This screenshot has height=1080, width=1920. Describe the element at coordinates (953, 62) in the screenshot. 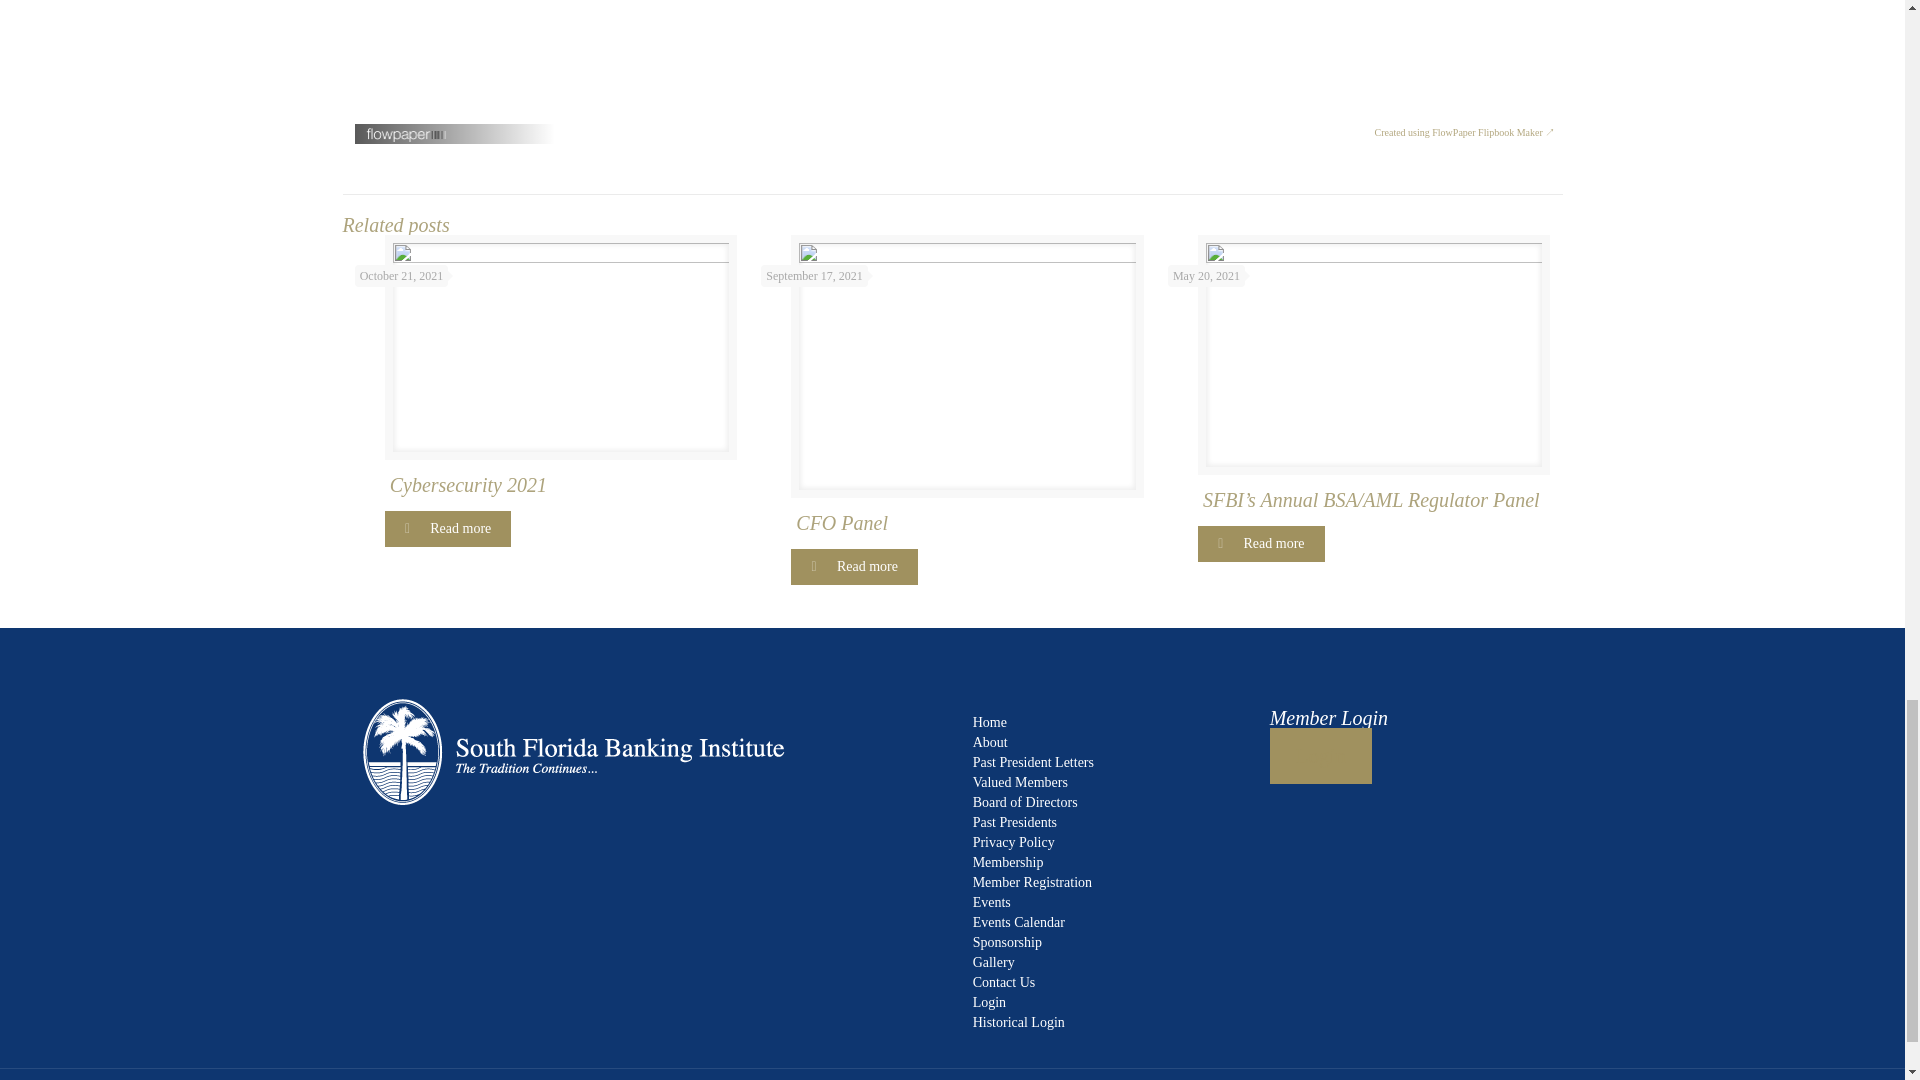

I see `FlowPaper flipbook pdf viewer` at that location.